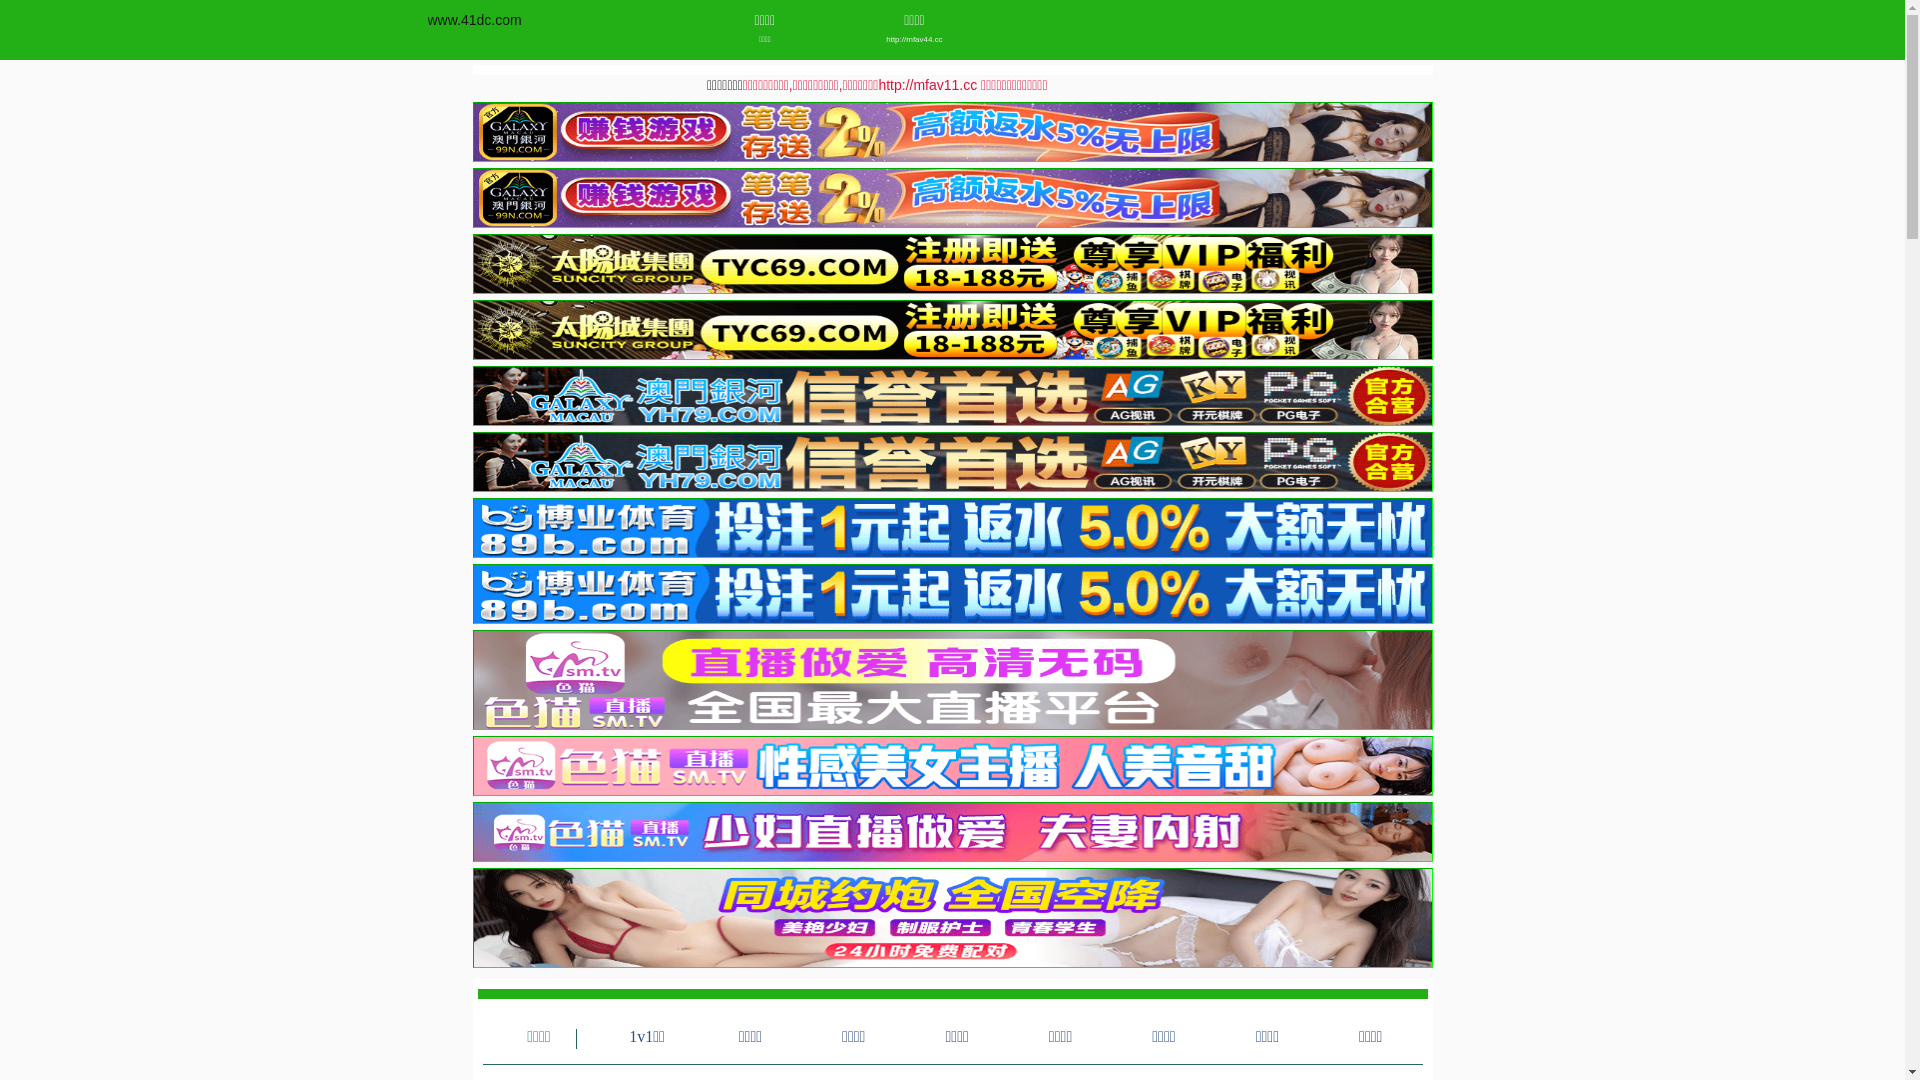  What do you see at coordinates (914, 40) in the screenshot?
I see `http://mfav44.cc` at bounding box center [914, 40].